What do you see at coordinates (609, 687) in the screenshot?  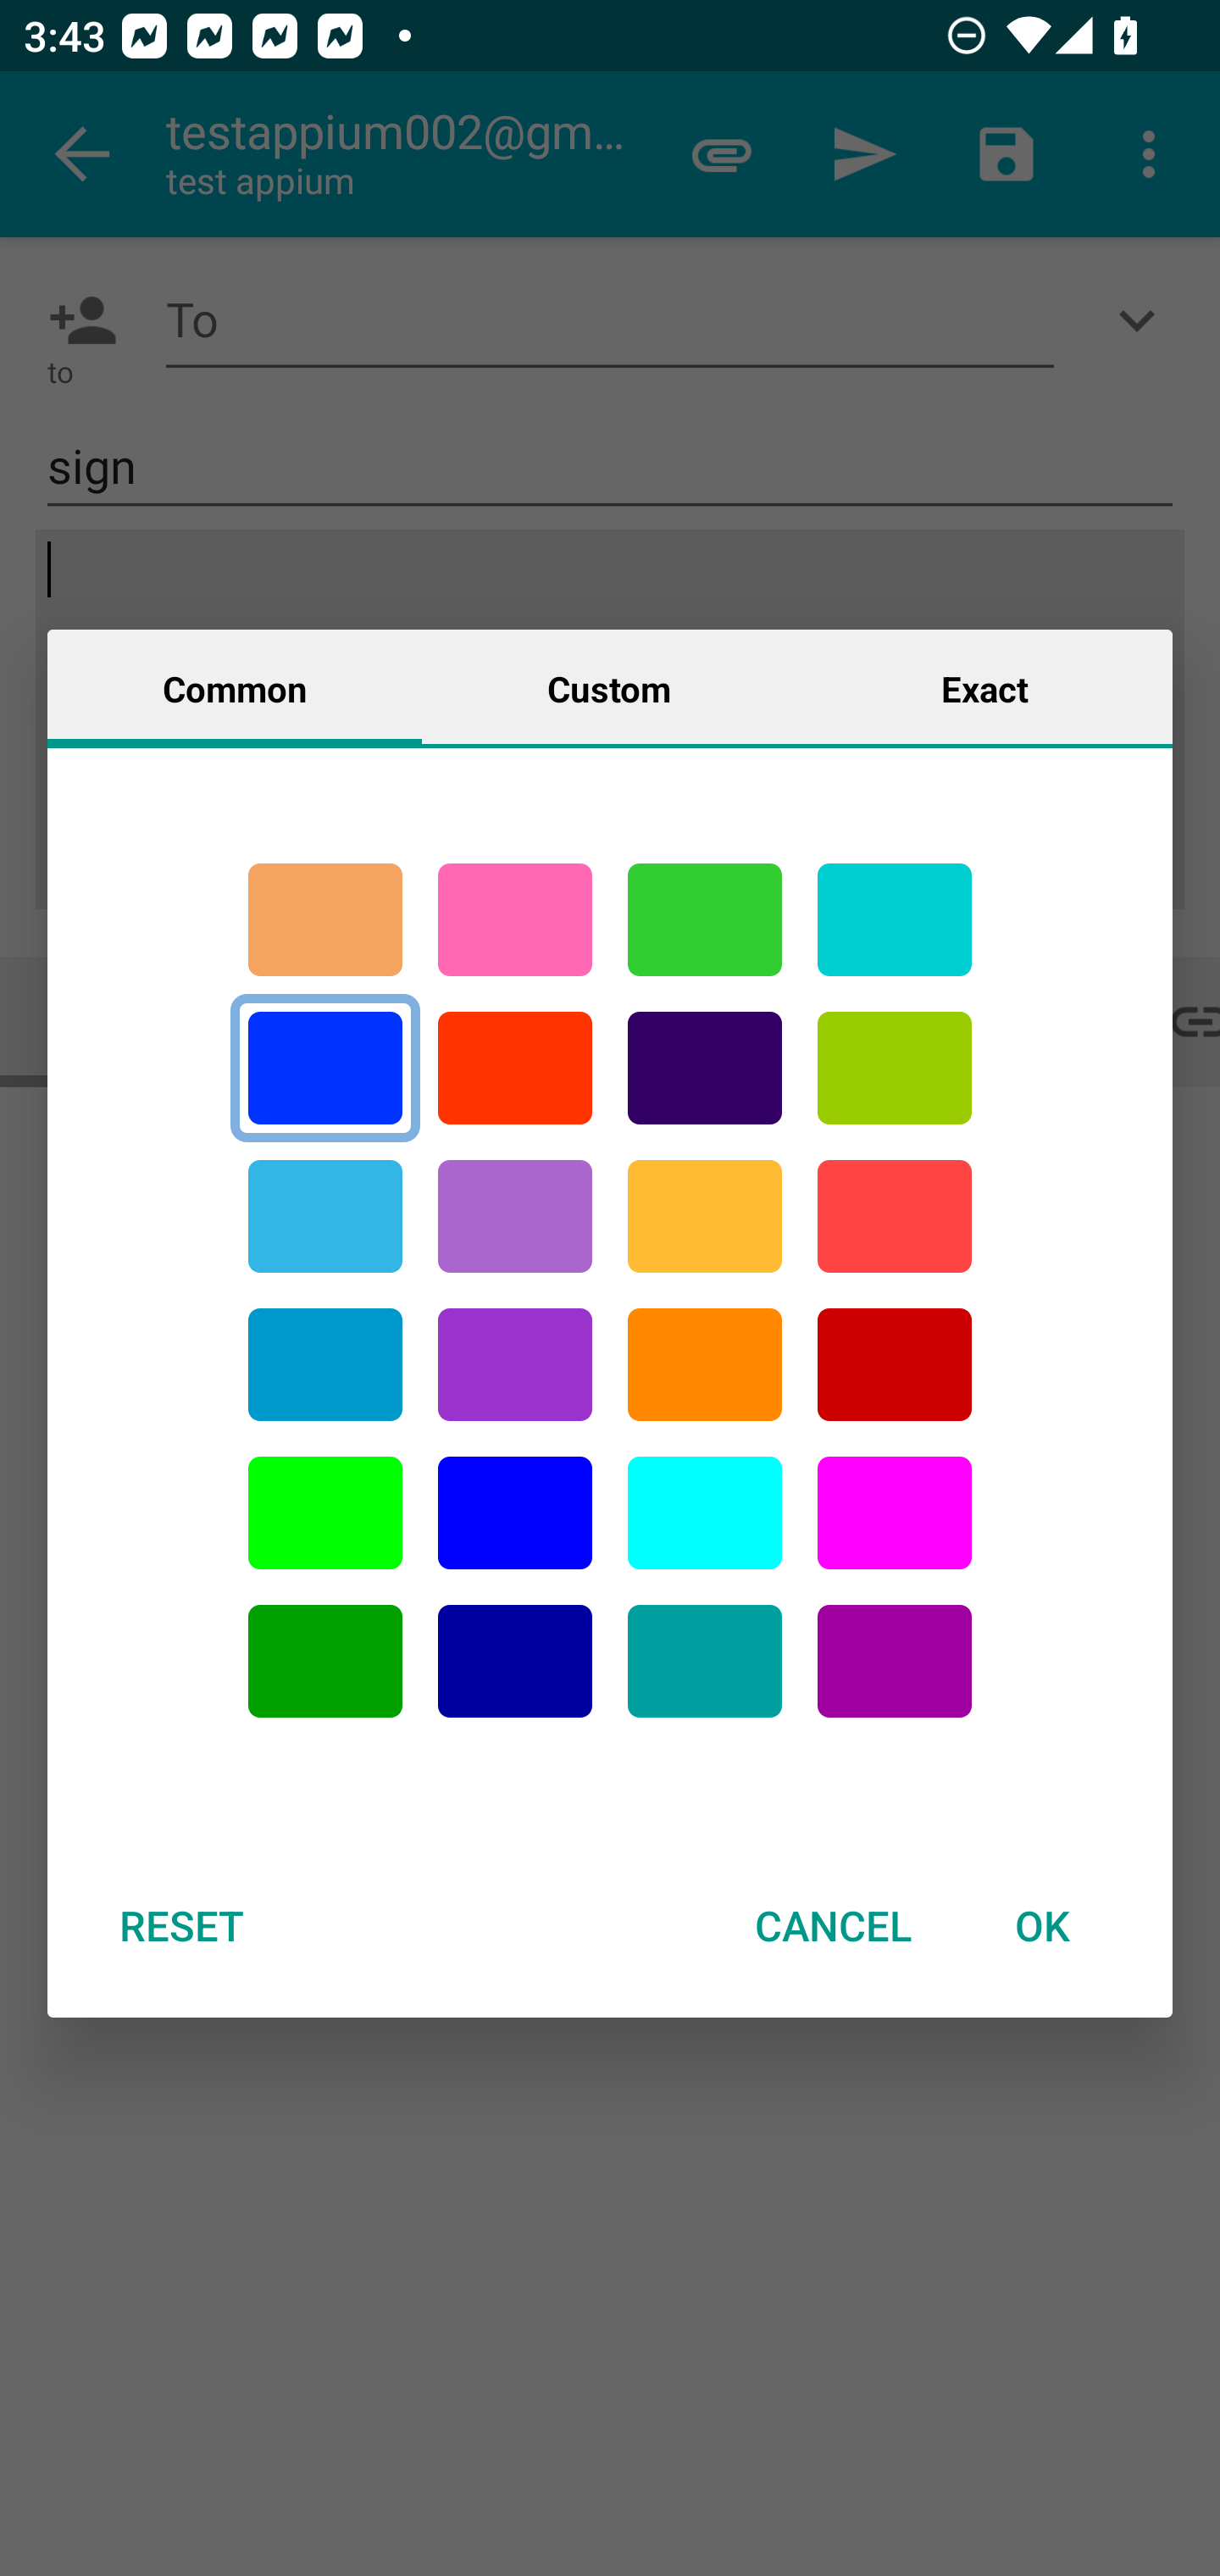 I see `Custom` at bounding box center [609, 687].